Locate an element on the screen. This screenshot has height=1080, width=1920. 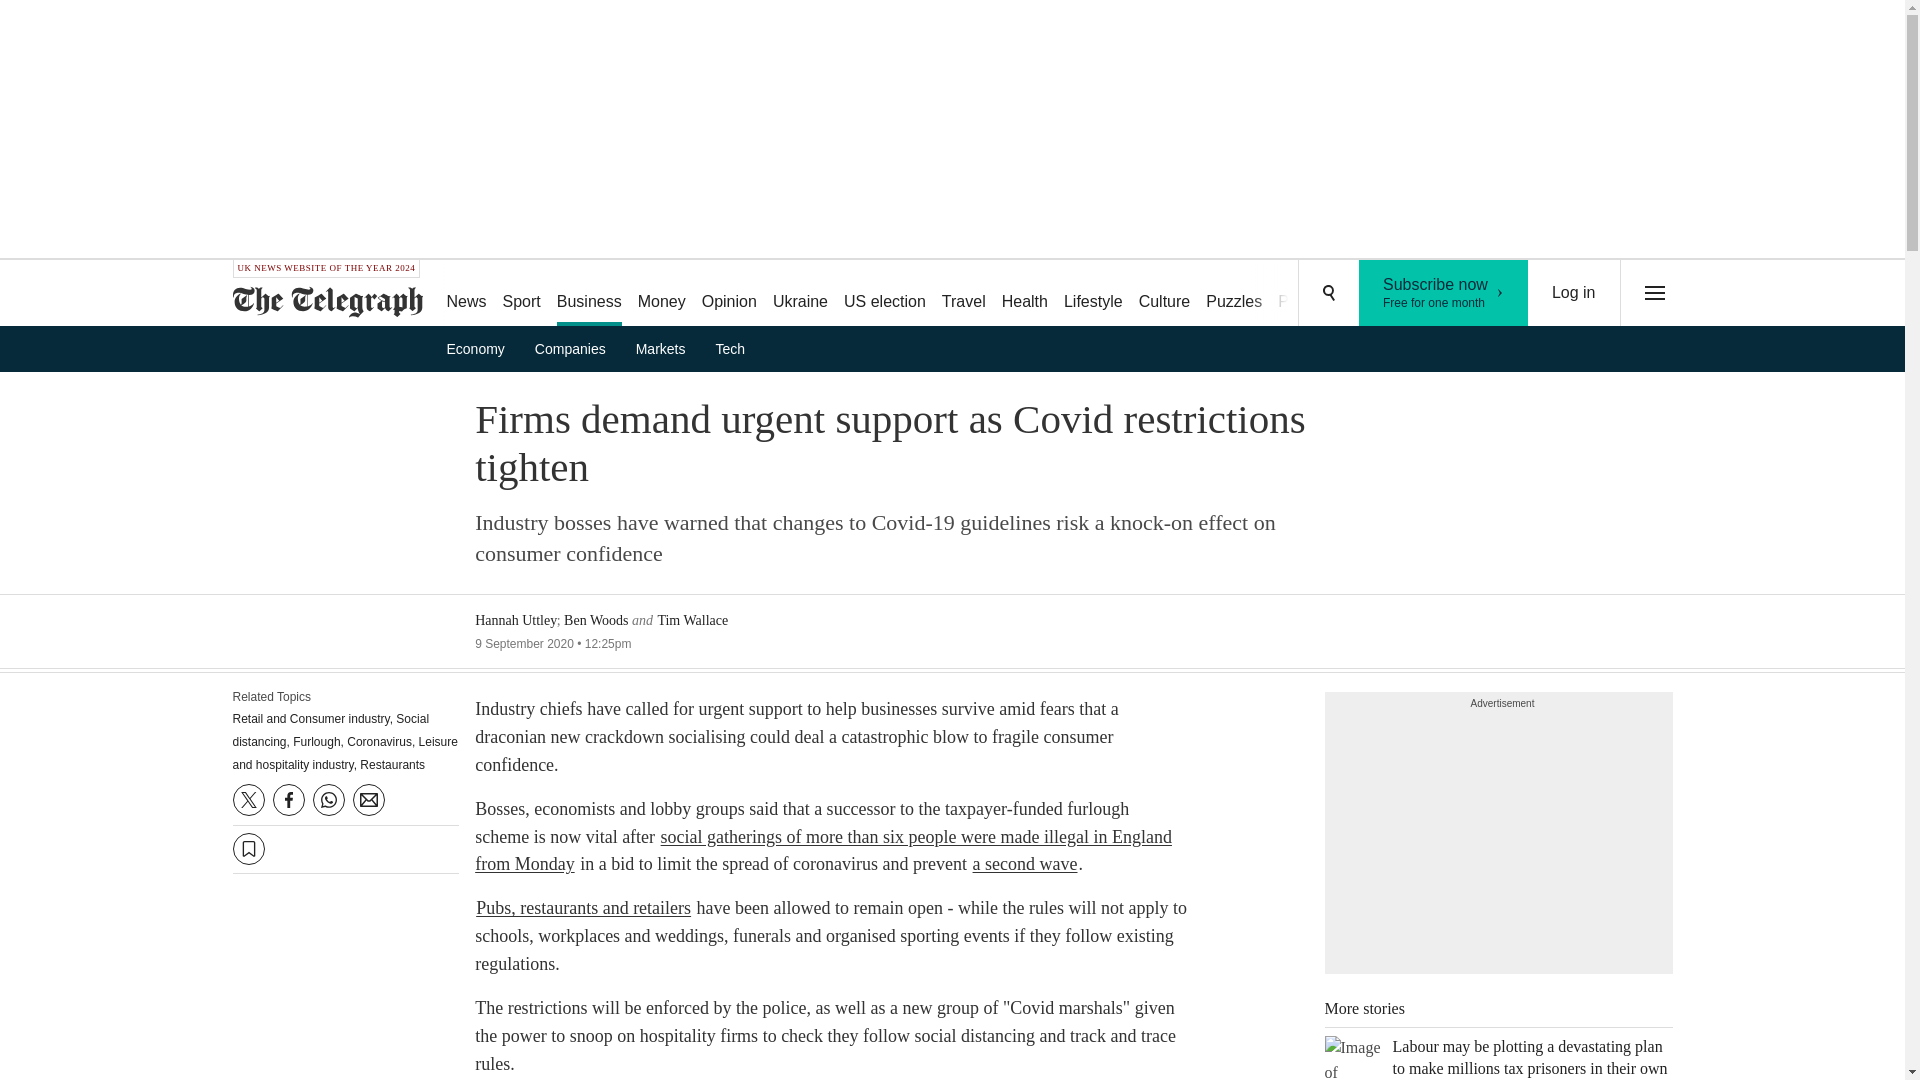
Lifestyle is located at coordinates (1093, 294).